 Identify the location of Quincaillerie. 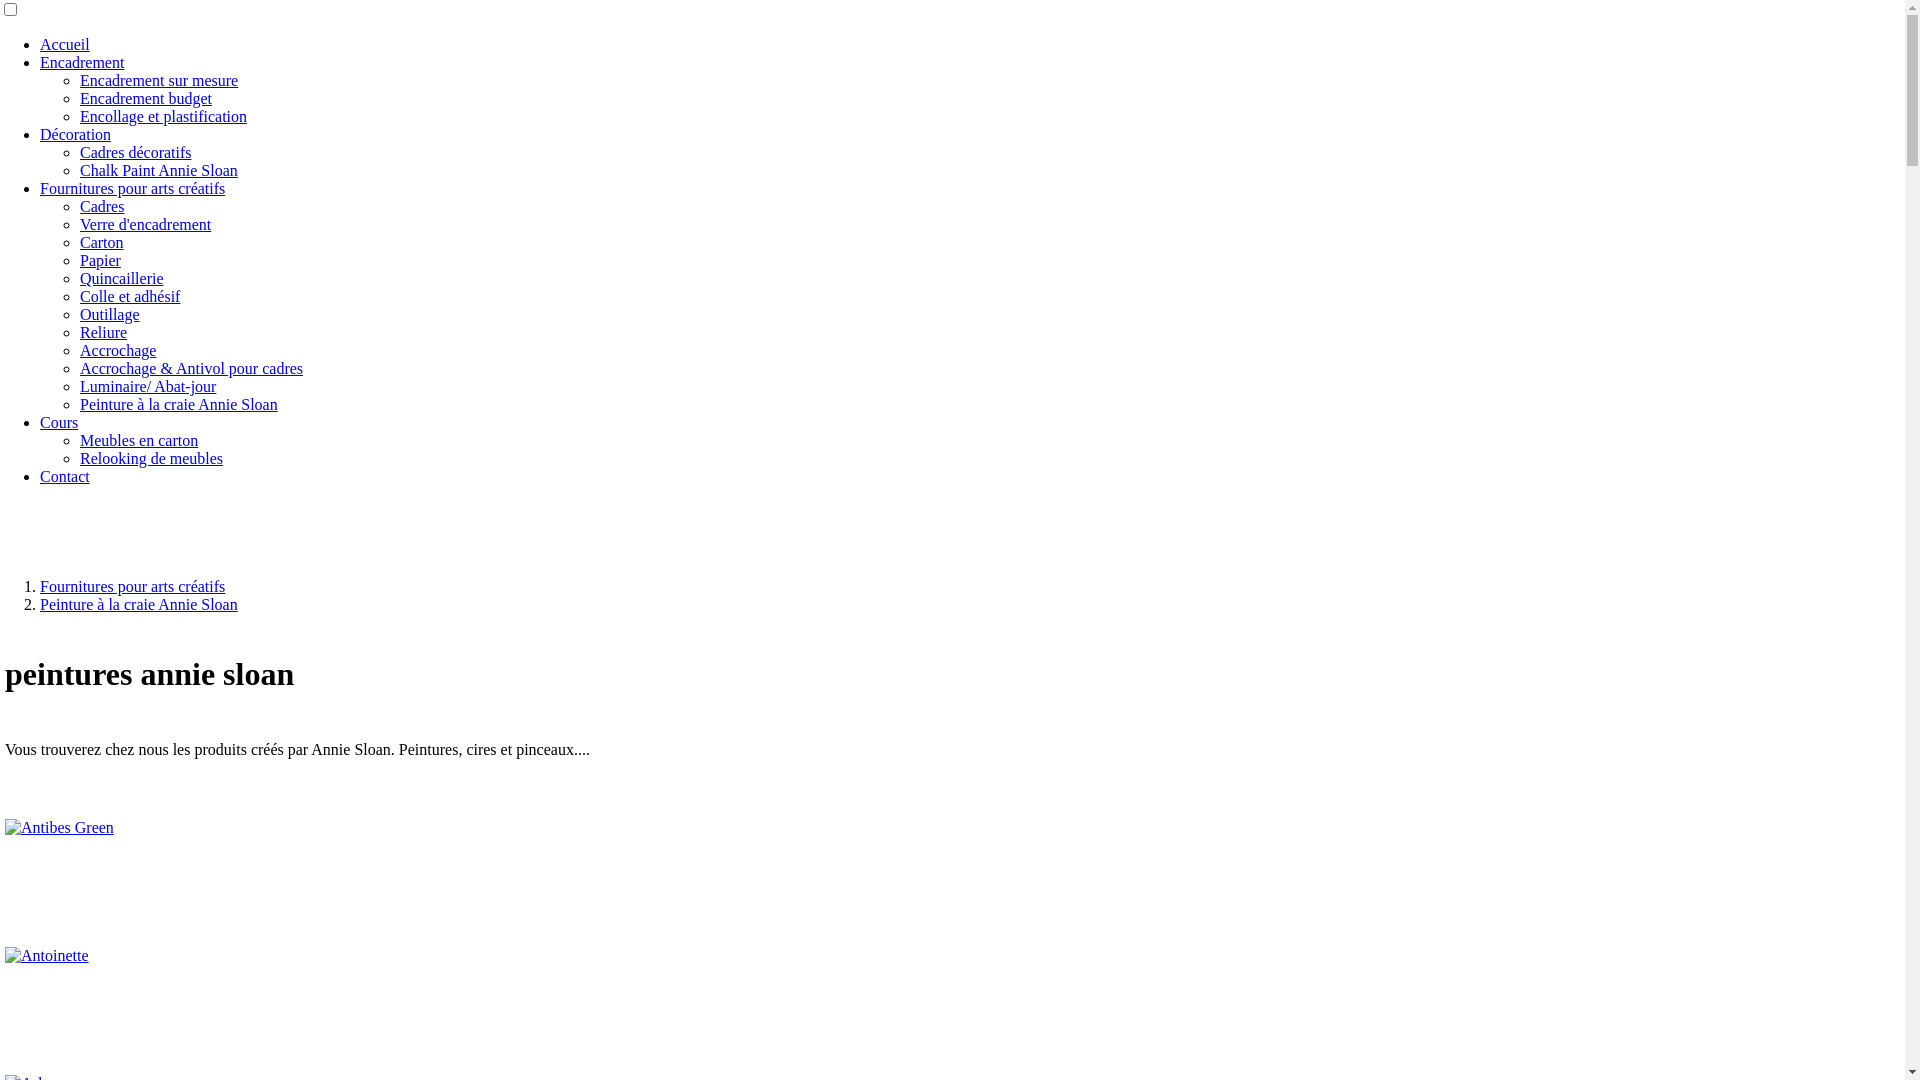
(122, 278).